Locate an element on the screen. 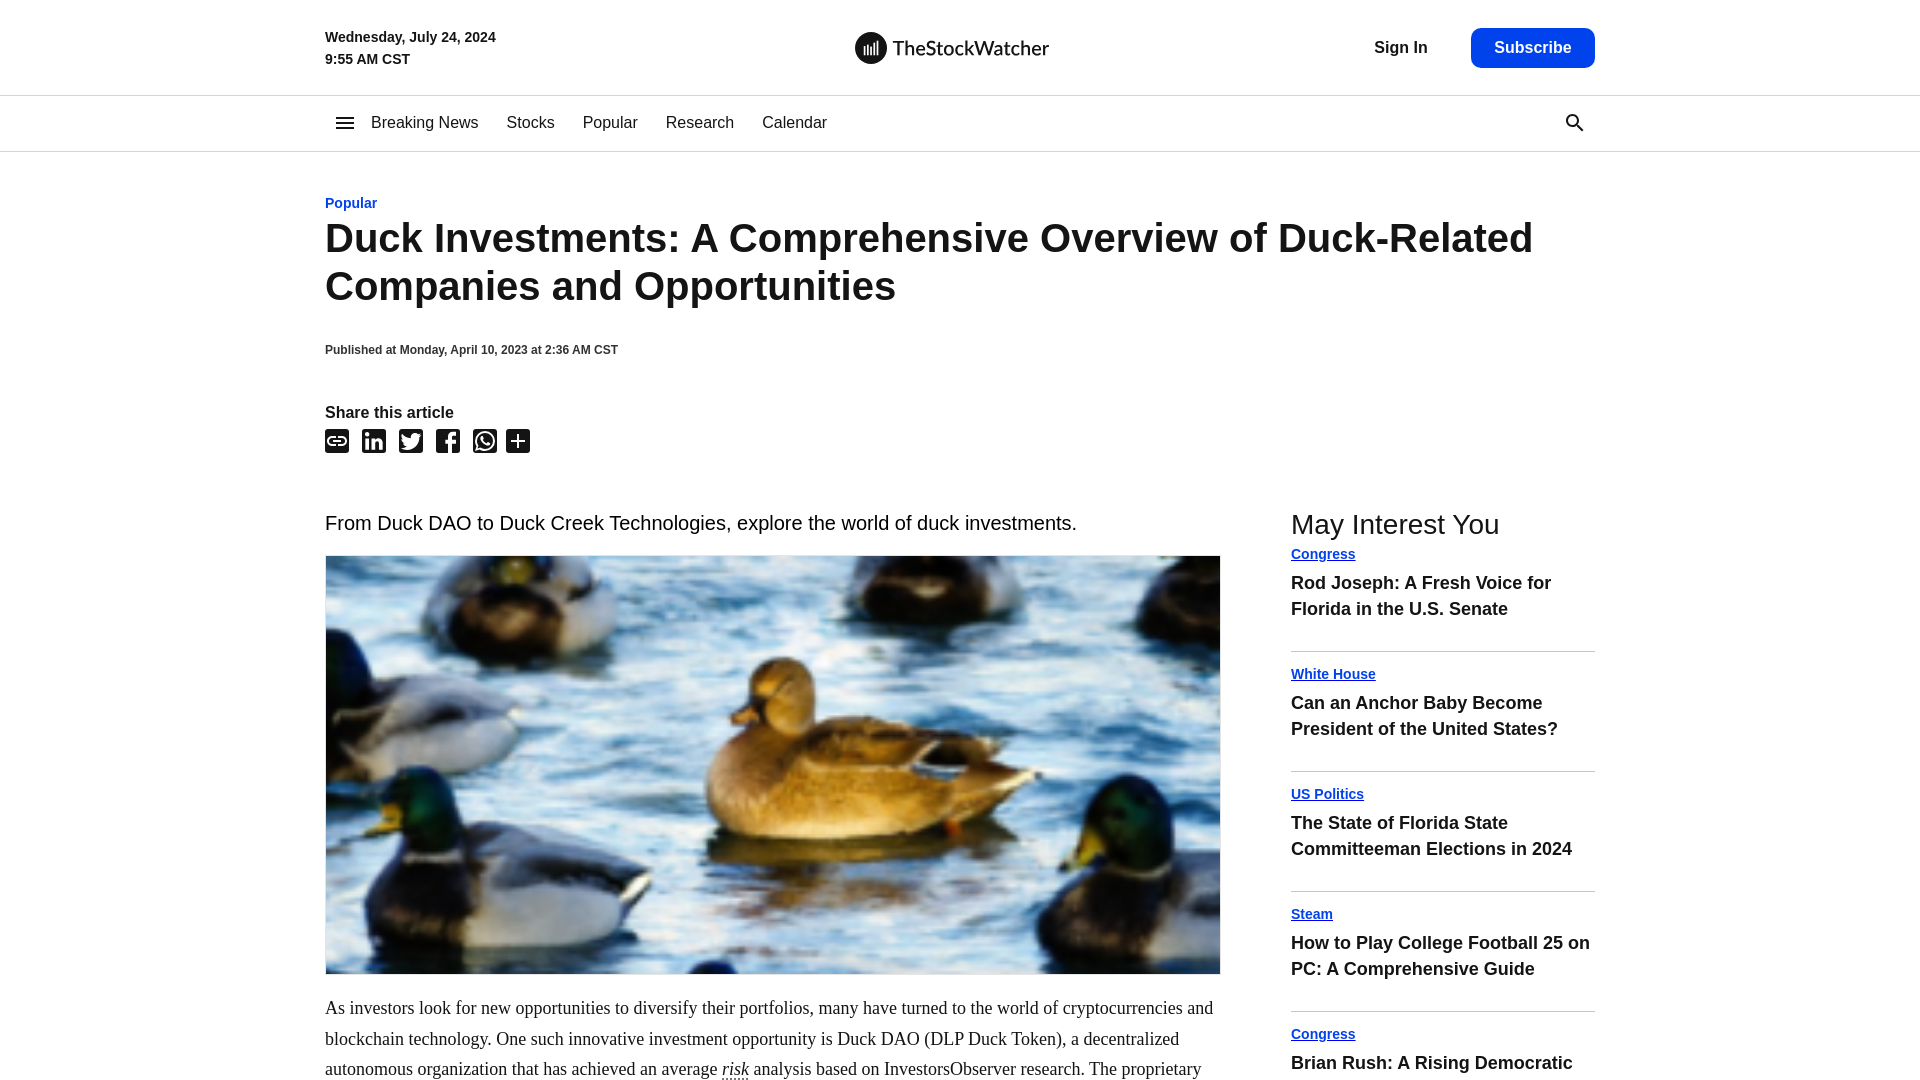  Congress is located at coordinates (1442, 1034).